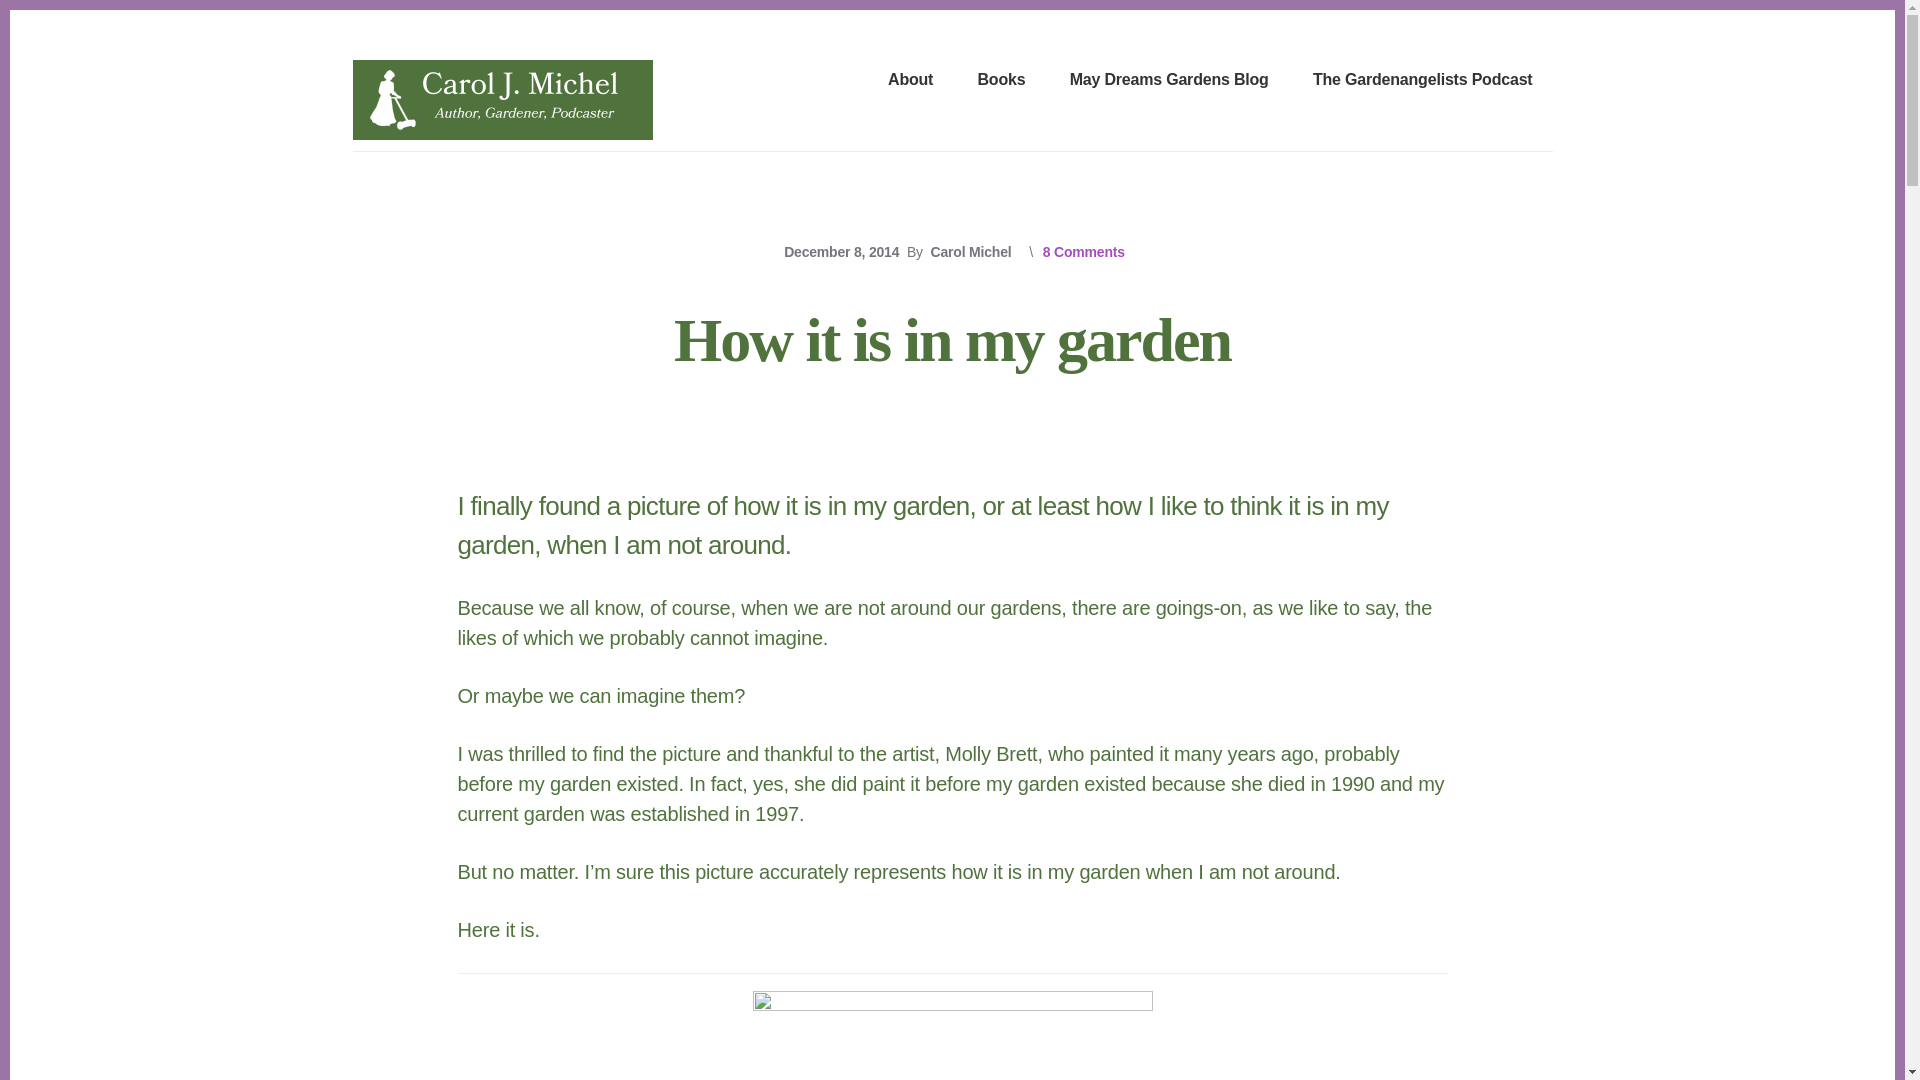  Describe the element at coordinates (1168, 81) in the screenshot. I see `May Dreams Gardens Blog` at that location.